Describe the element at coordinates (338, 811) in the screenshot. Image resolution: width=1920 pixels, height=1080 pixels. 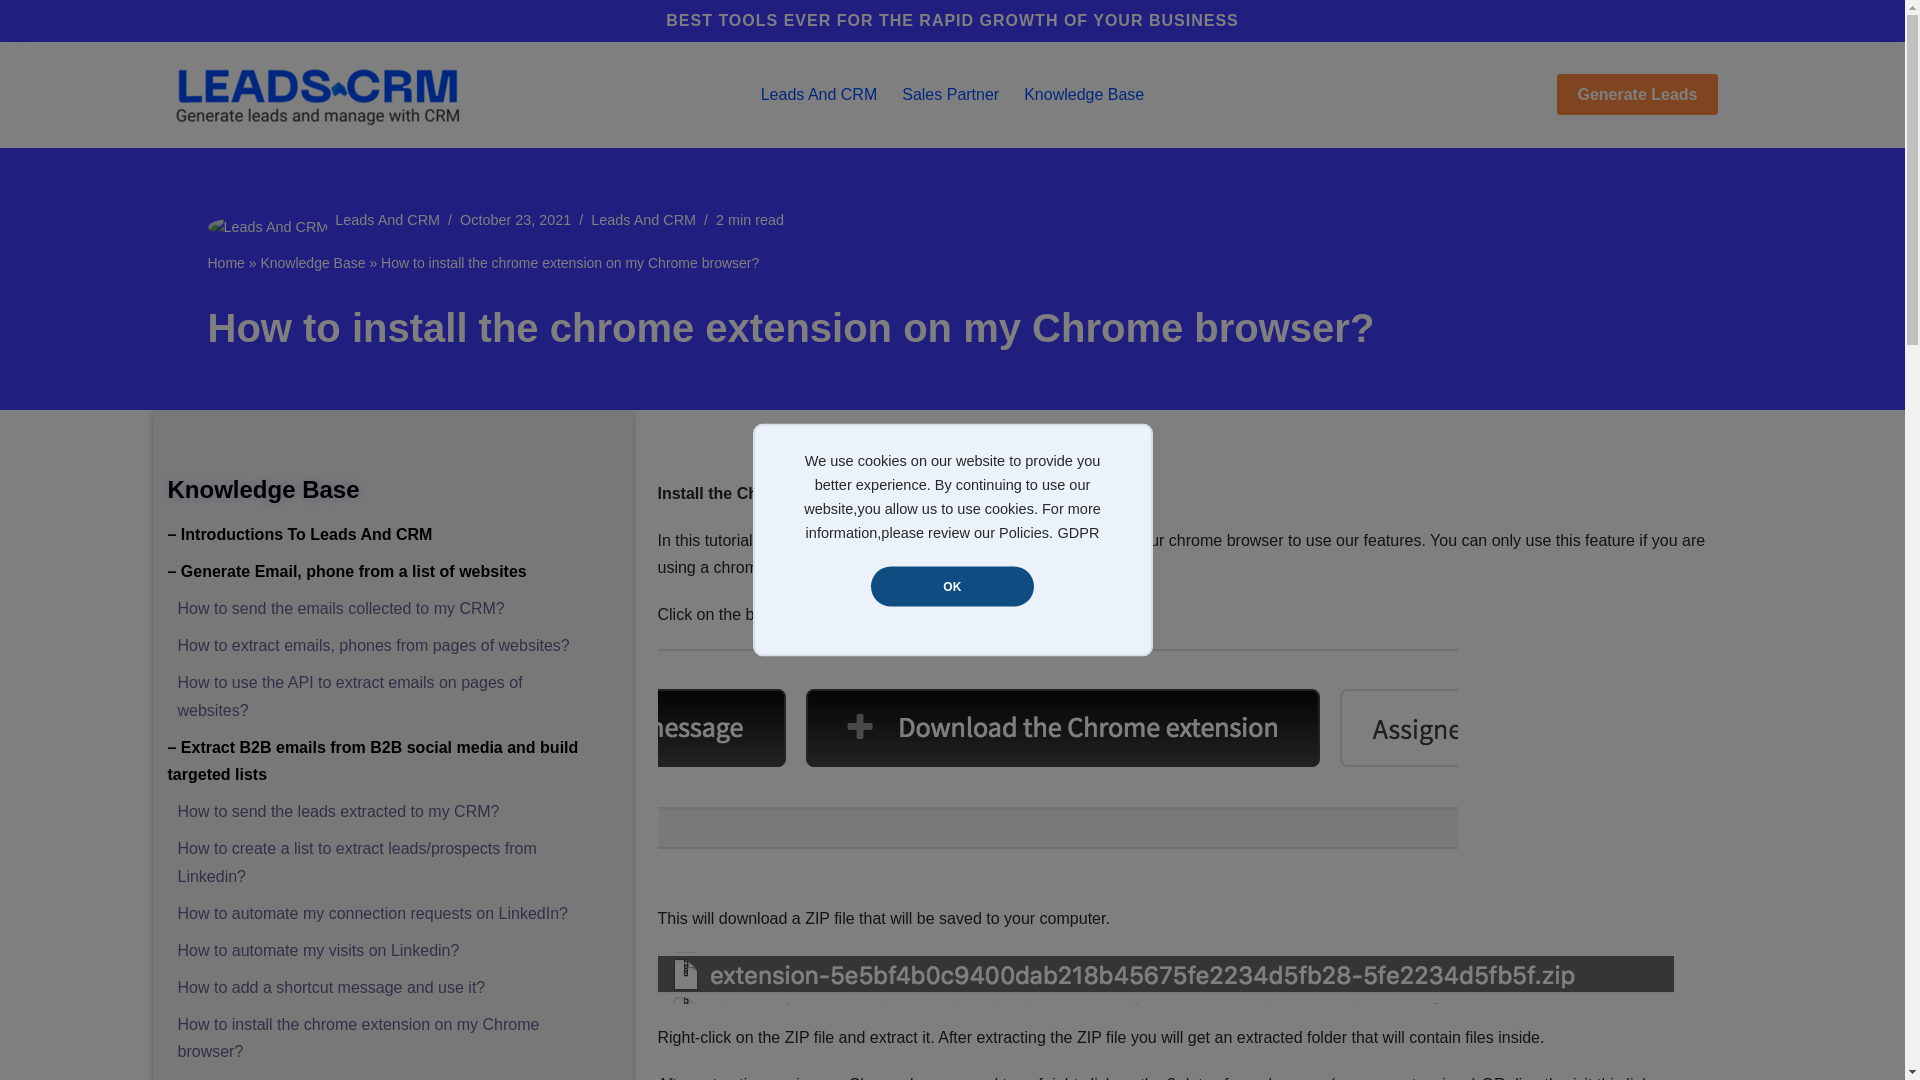
I see `How to send the leads extracted to my CRM?` at that location.